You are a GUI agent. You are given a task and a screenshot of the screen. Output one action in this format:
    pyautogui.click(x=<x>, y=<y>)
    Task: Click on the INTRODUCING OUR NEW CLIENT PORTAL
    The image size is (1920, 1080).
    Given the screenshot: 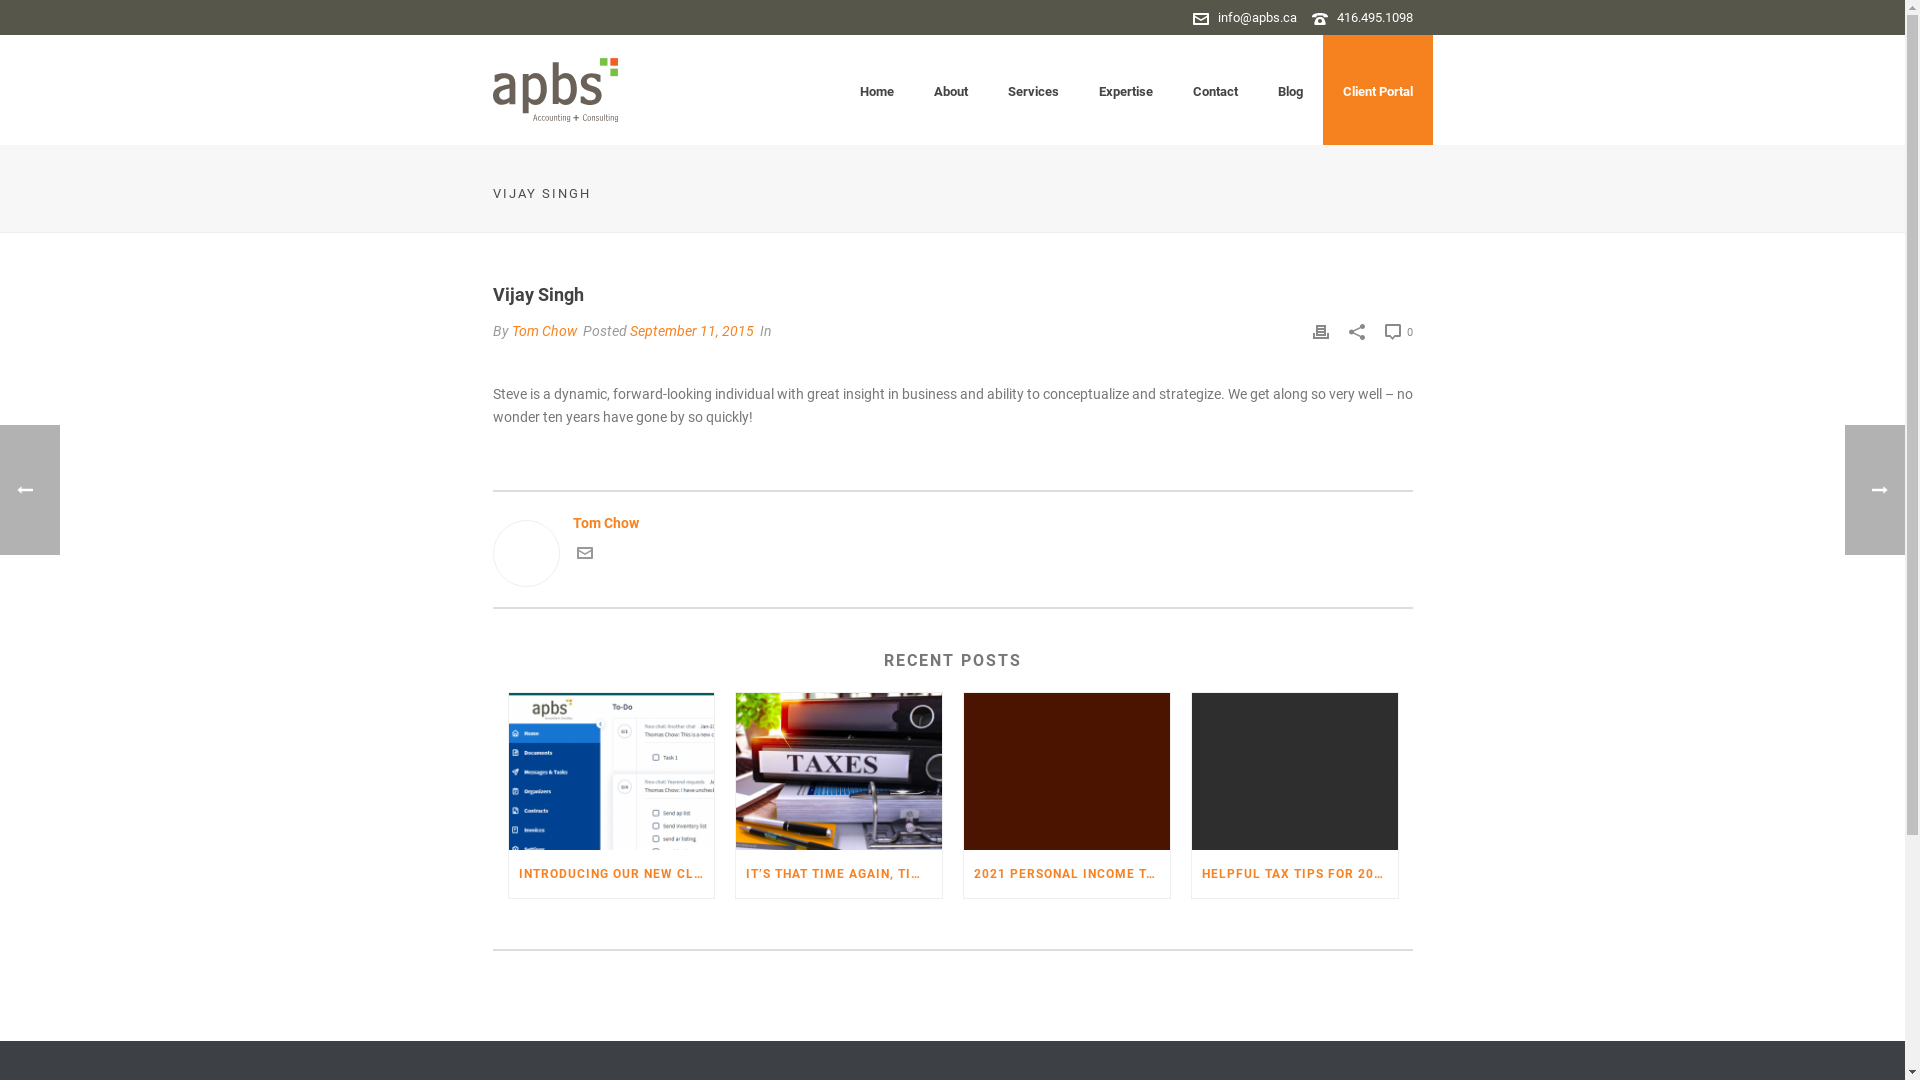 What is the action you would take?
    pyautogui.click(x=611, y=874)
    